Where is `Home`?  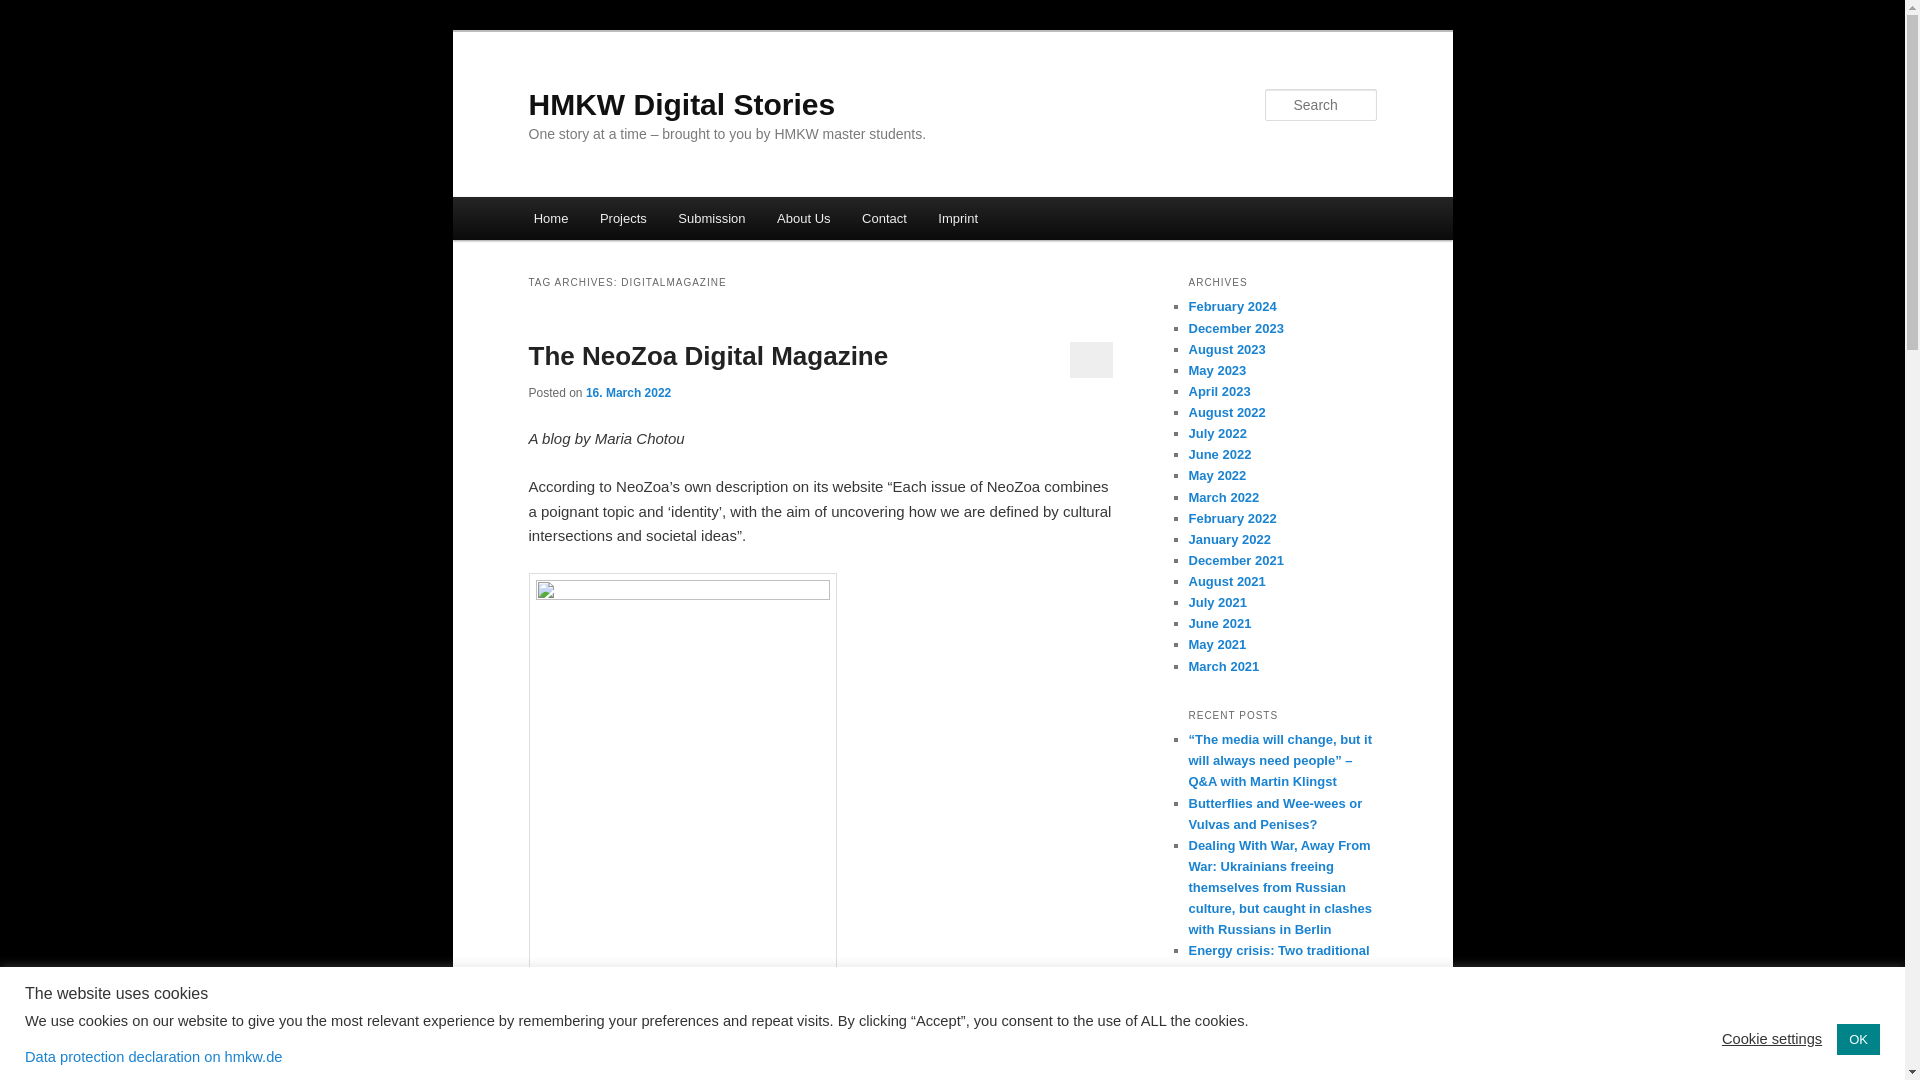
Home is located at coordinates (550, 218).